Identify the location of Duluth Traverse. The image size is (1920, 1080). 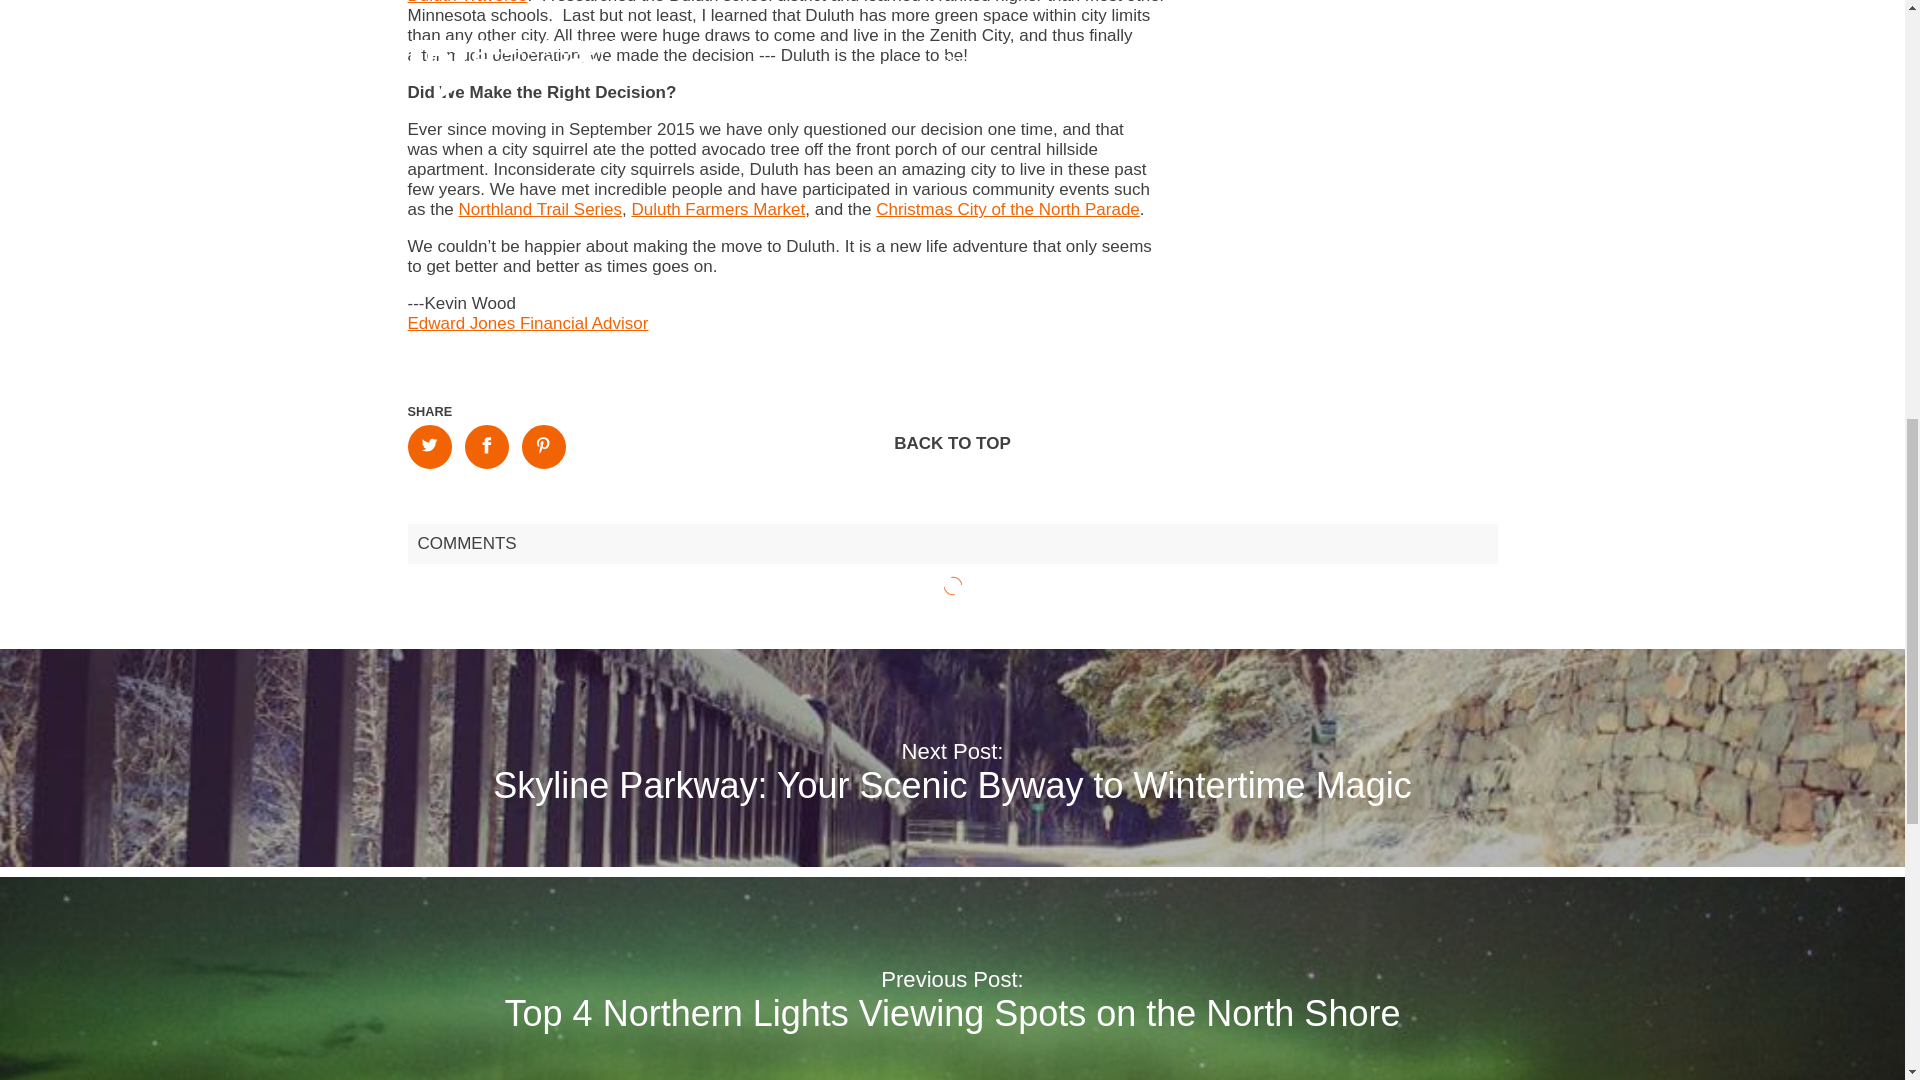
(468, 2).